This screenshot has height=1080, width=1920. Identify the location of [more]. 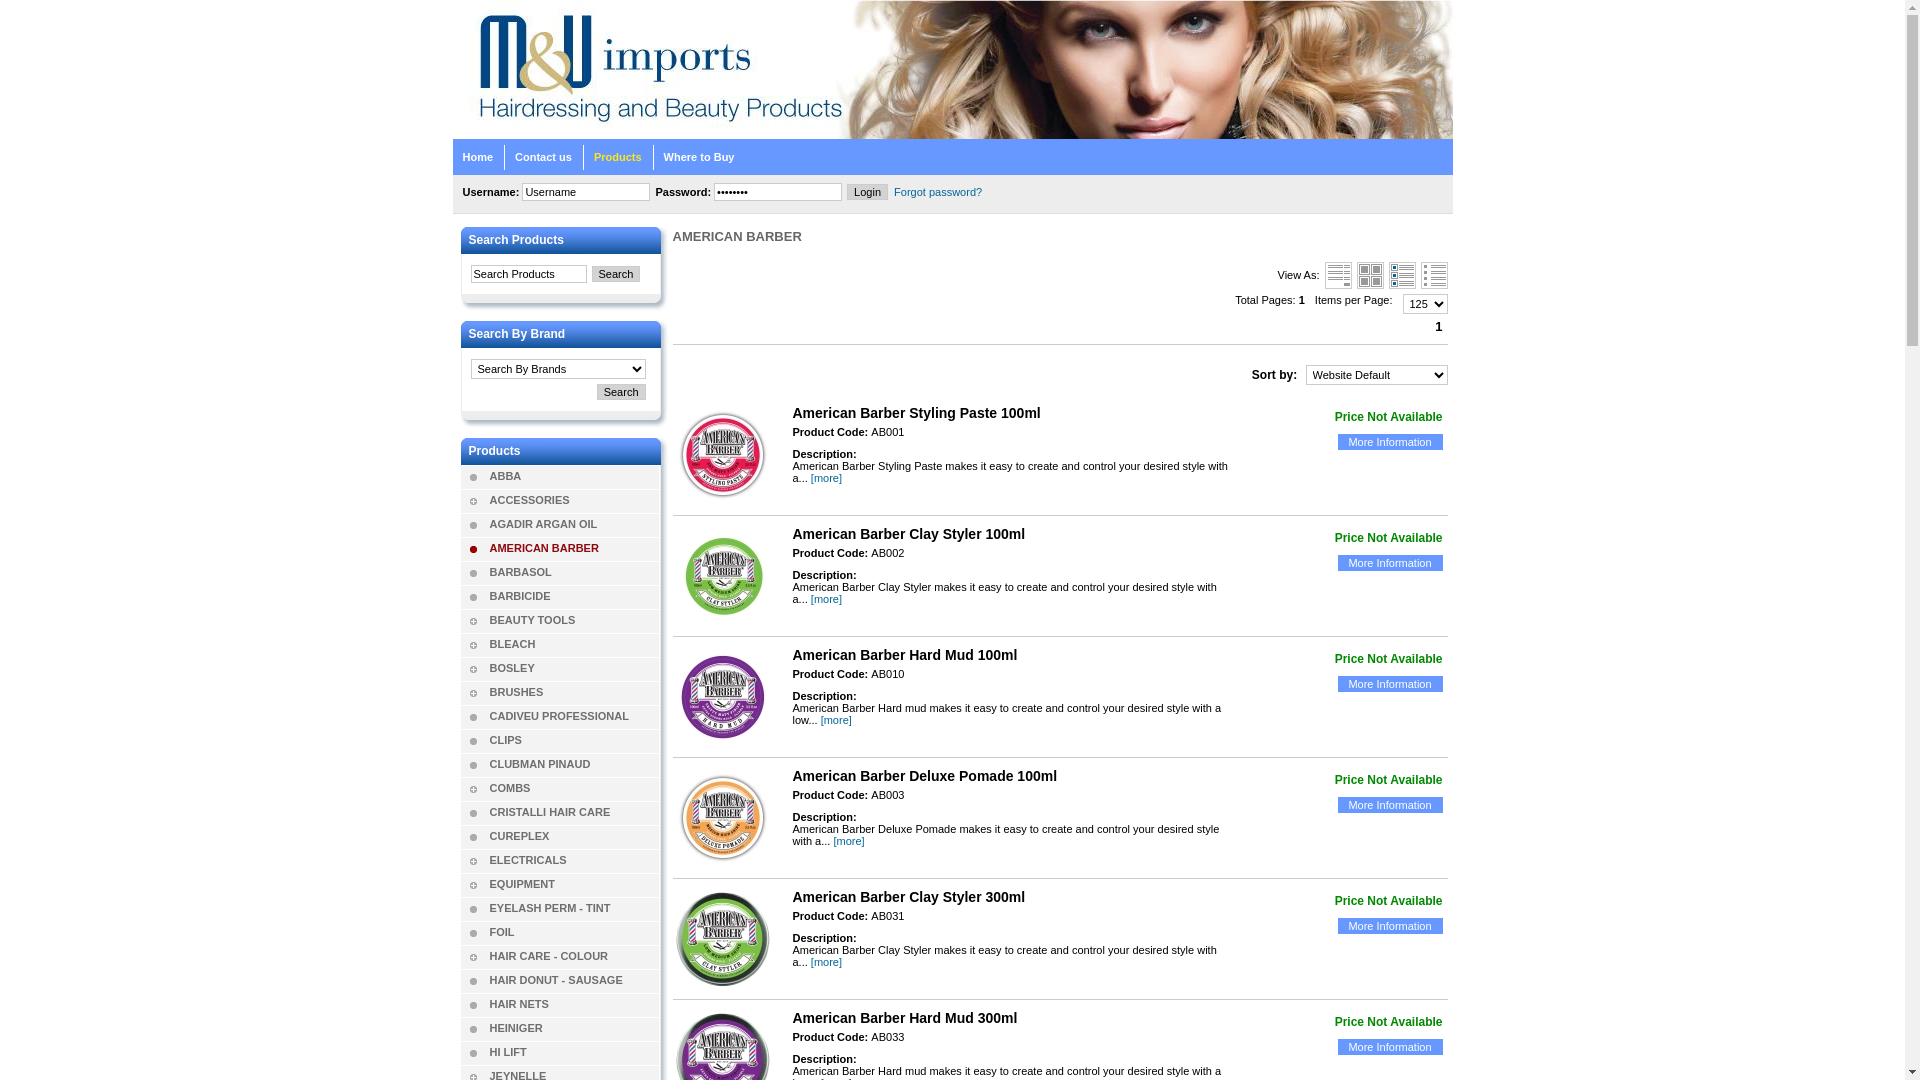
(848, 841).